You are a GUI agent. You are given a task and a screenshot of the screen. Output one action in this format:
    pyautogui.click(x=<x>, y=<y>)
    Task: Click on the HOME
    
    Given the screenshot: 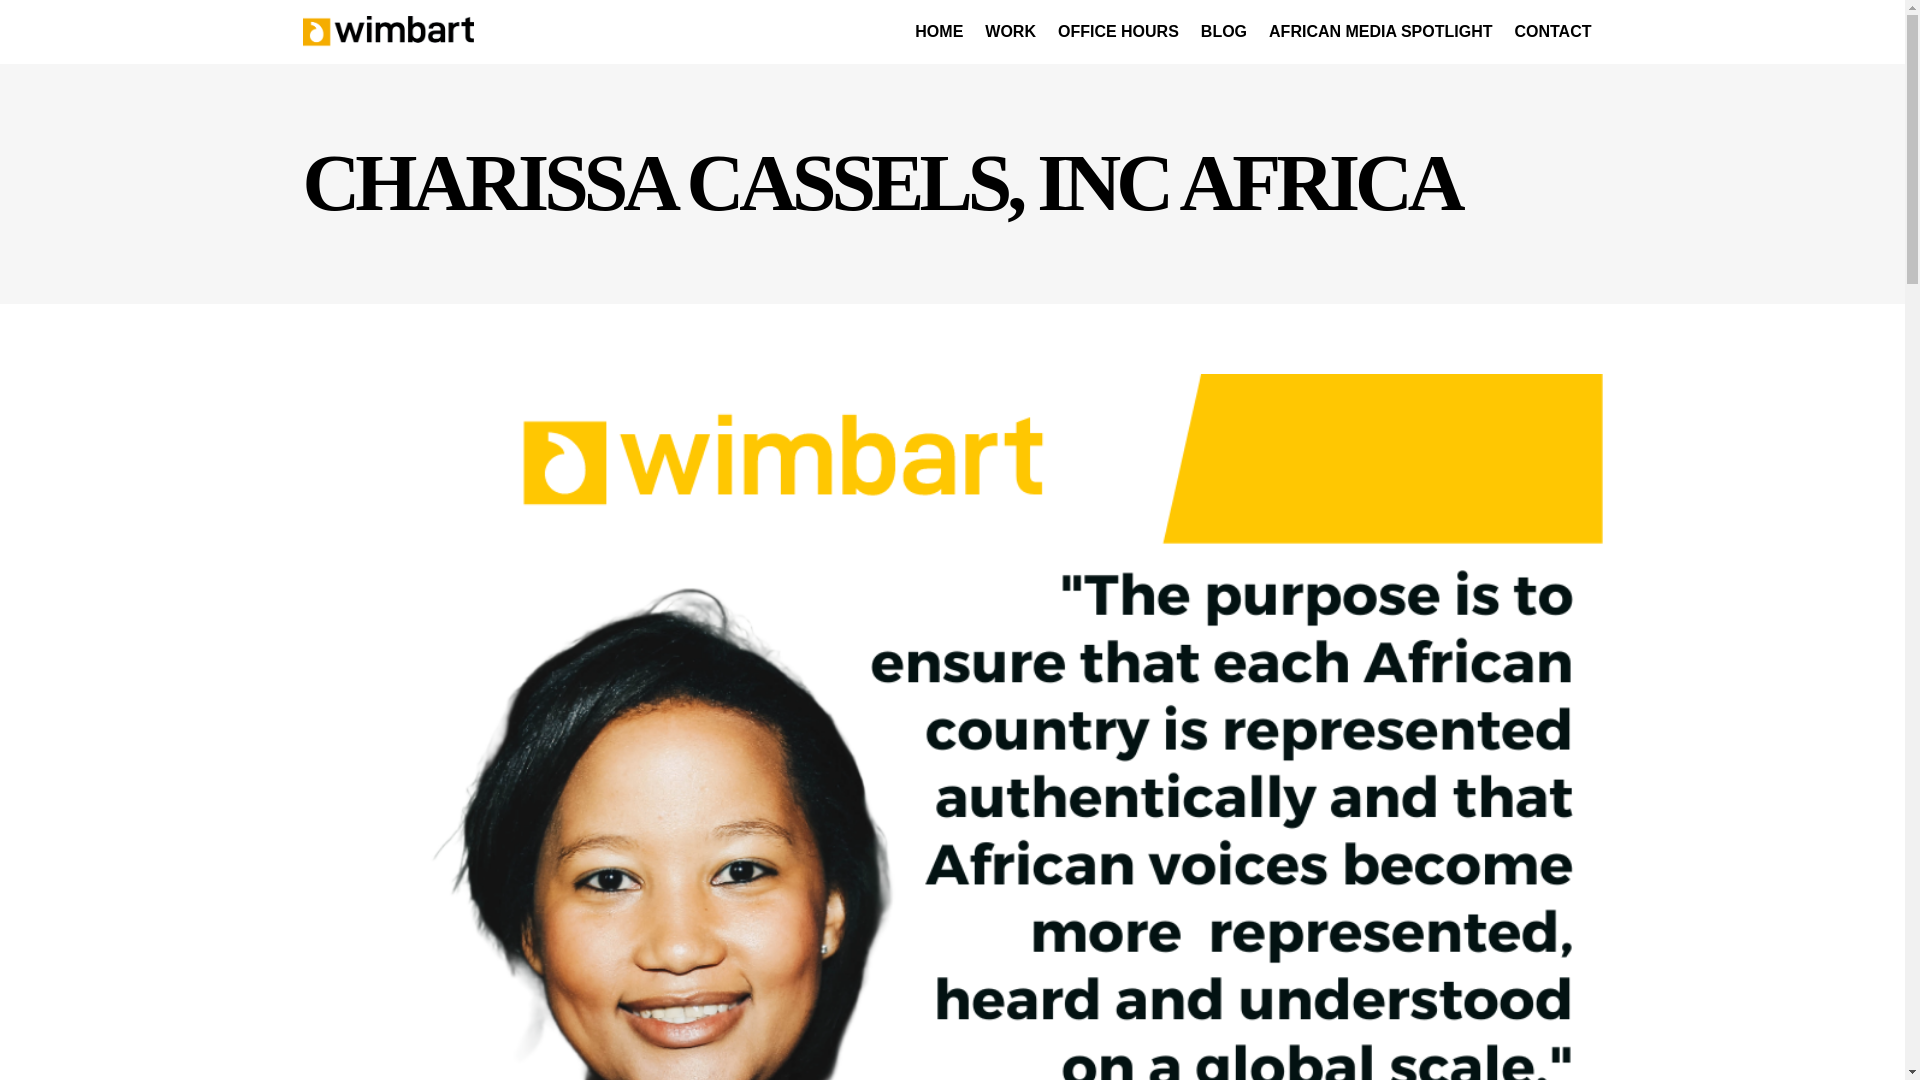 What is the action you would take?
    pyautogui.click(x=938, y=32)
    